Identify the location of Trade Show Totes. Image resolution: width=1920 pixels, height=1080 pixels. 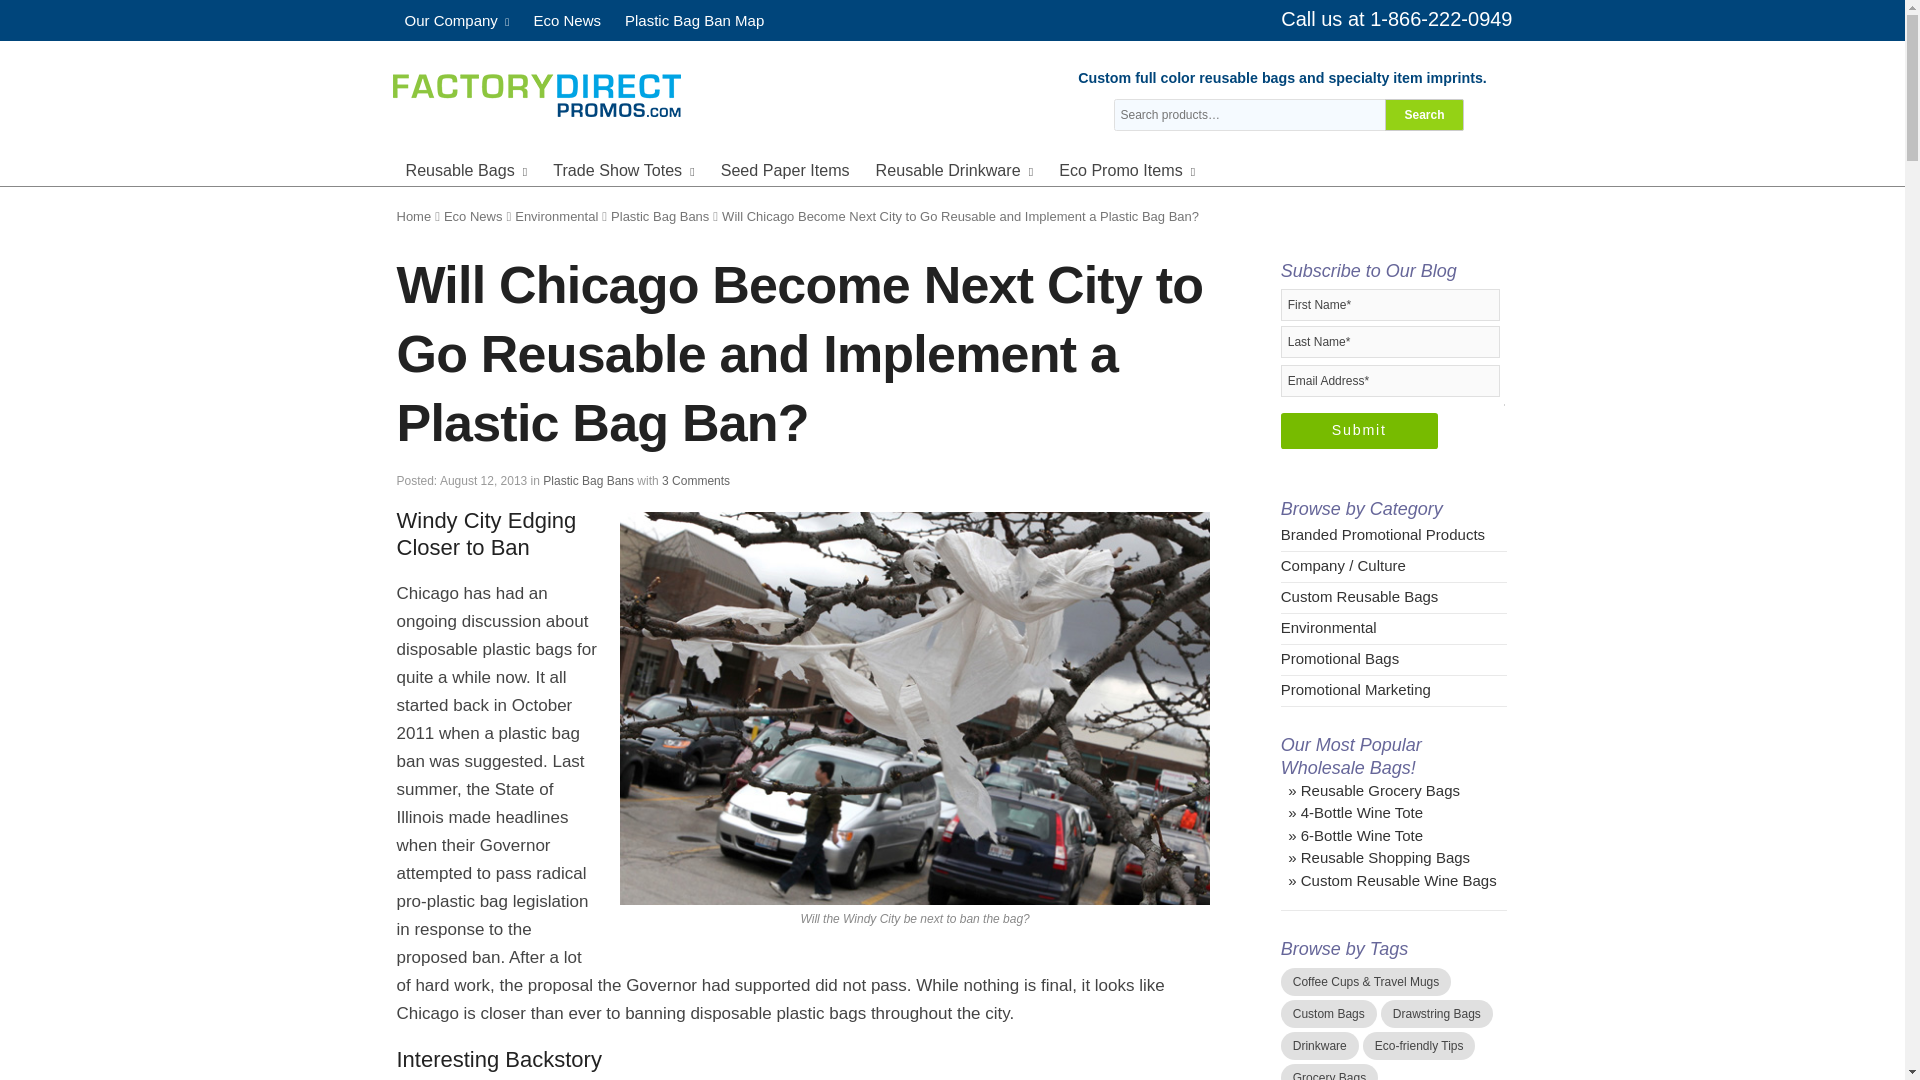
(624, 168).